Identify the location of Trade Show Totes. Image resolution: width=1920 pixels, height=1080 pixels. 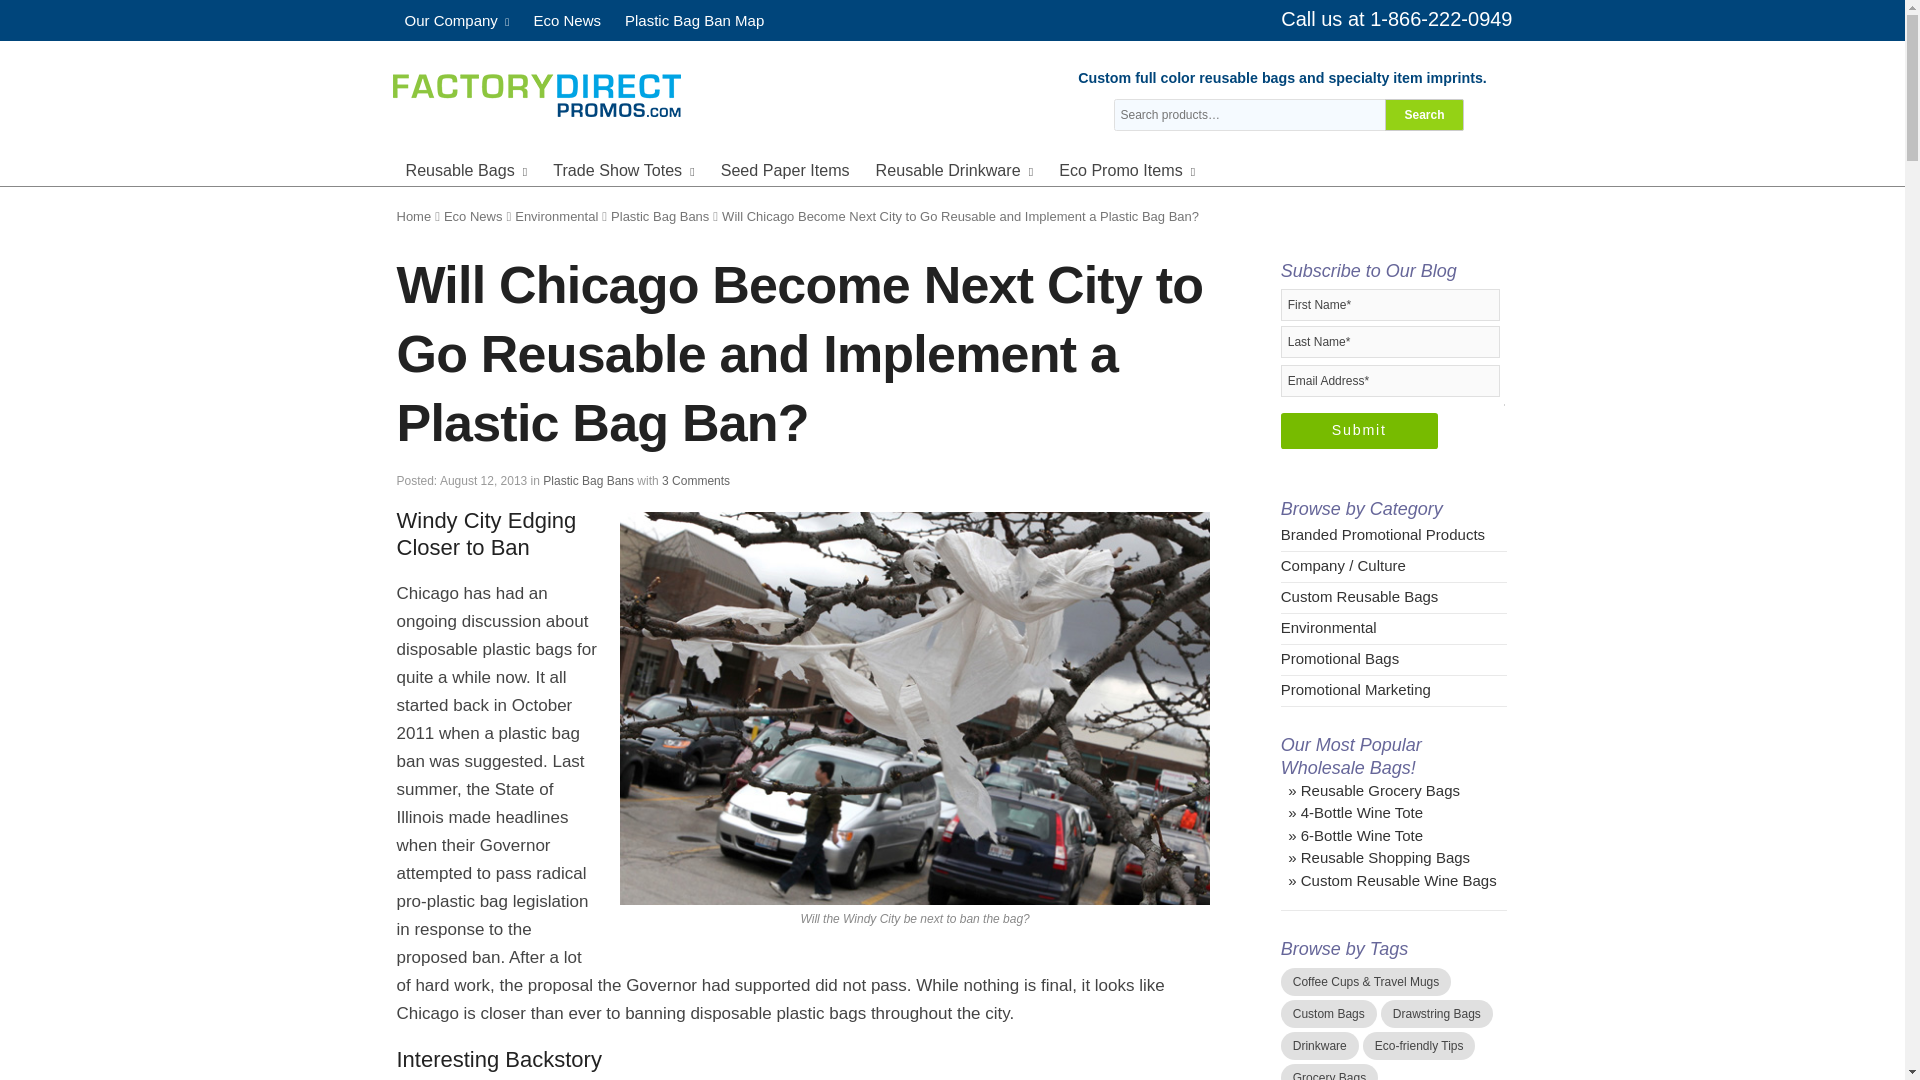
(624, 168).